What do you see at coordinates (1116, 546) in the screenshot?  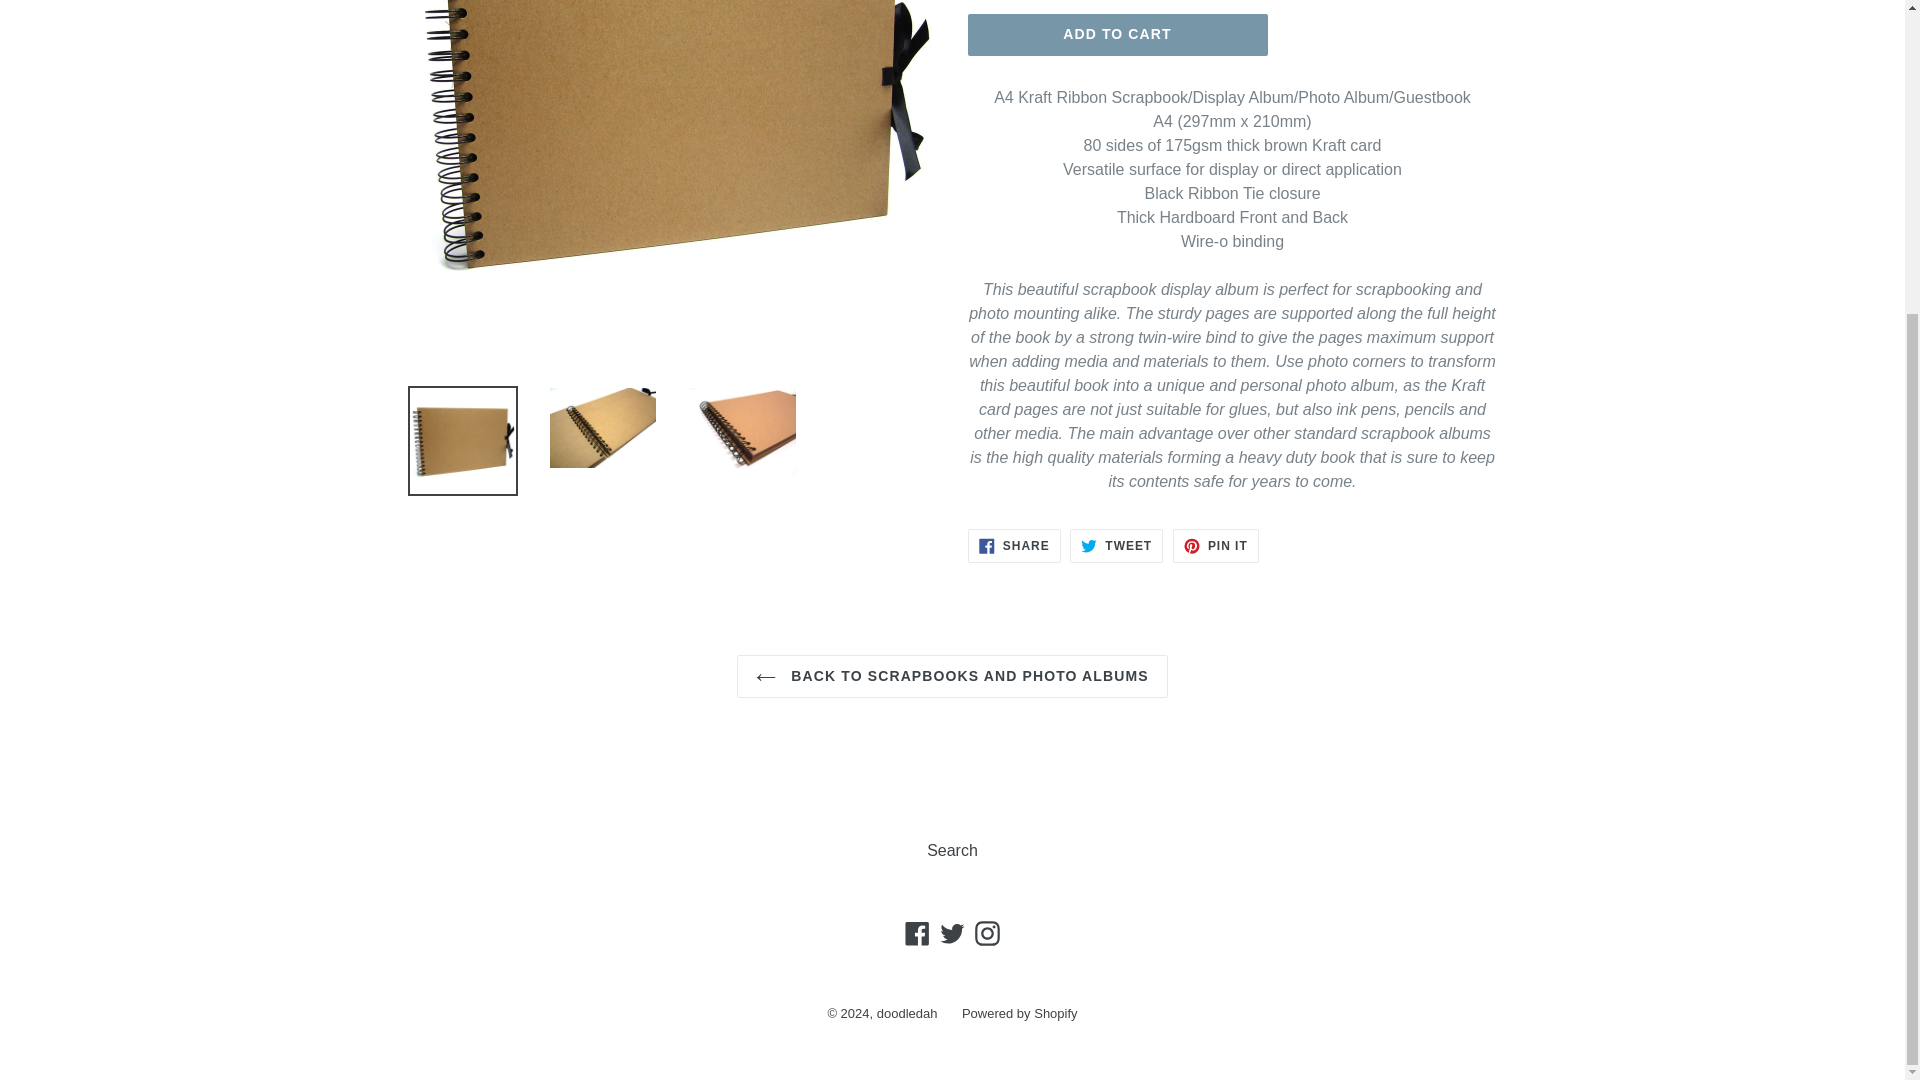 I see `doodledah on Twitter` at bounding box center [1116, 546].